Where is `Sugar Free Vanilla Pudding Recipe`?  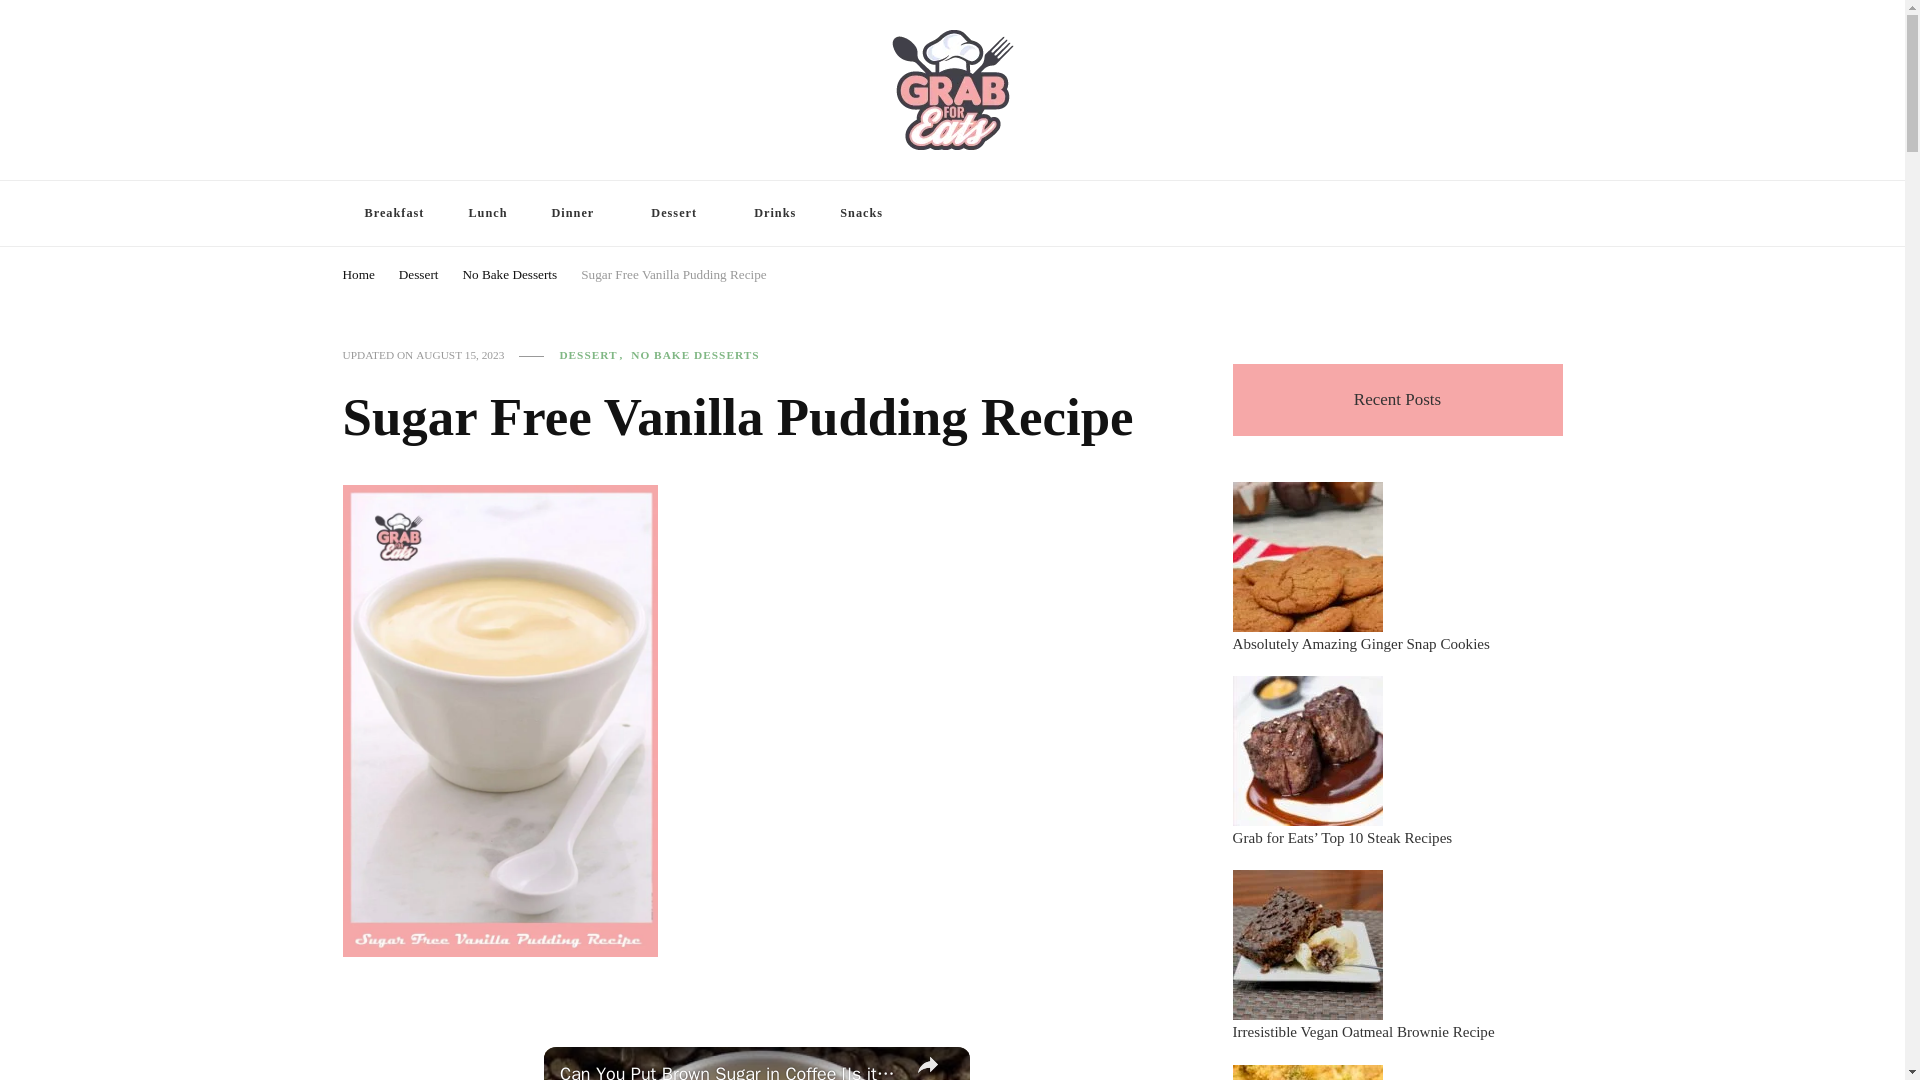 Sugar Free Vanilla Pudding Recipe is located at coordinates (674, 272).